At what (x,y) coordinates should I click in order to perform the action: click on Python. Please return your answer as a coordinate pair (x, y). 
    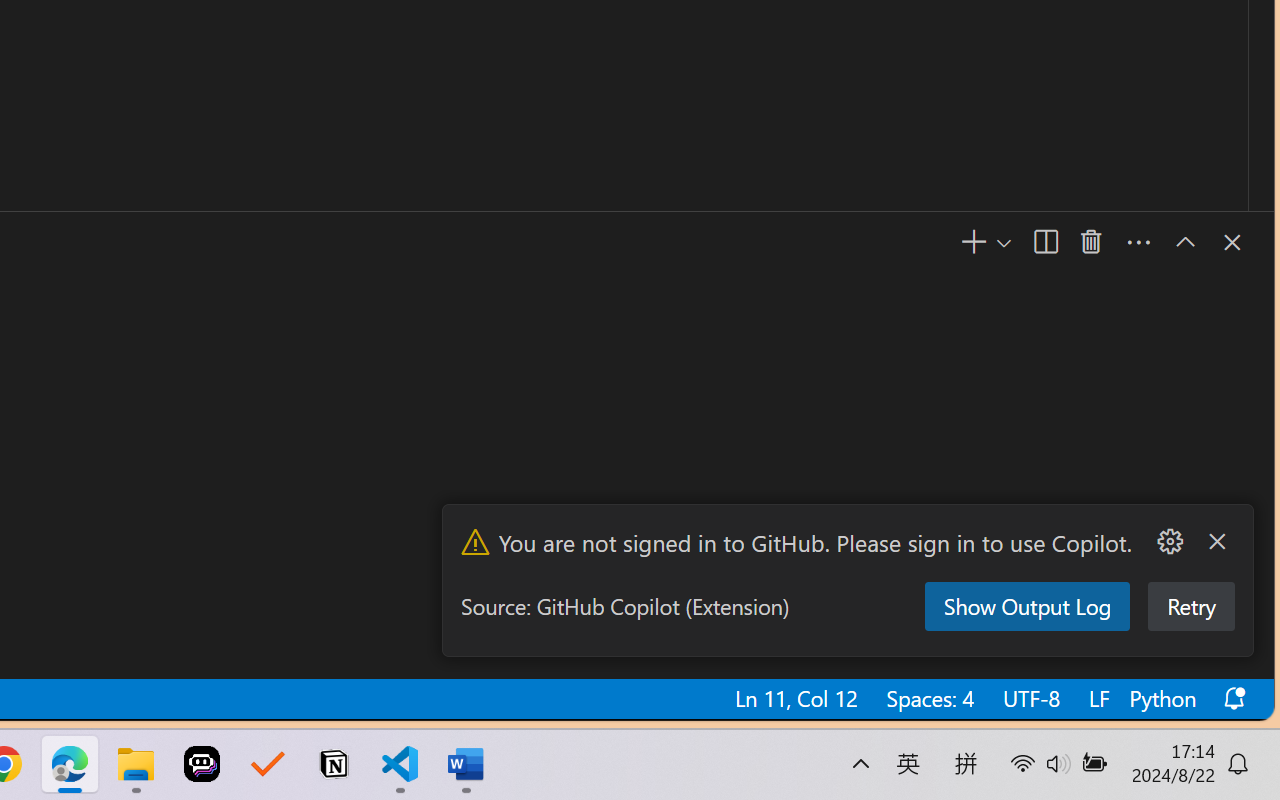
    Looking at the image, I should click on (1161, 698).